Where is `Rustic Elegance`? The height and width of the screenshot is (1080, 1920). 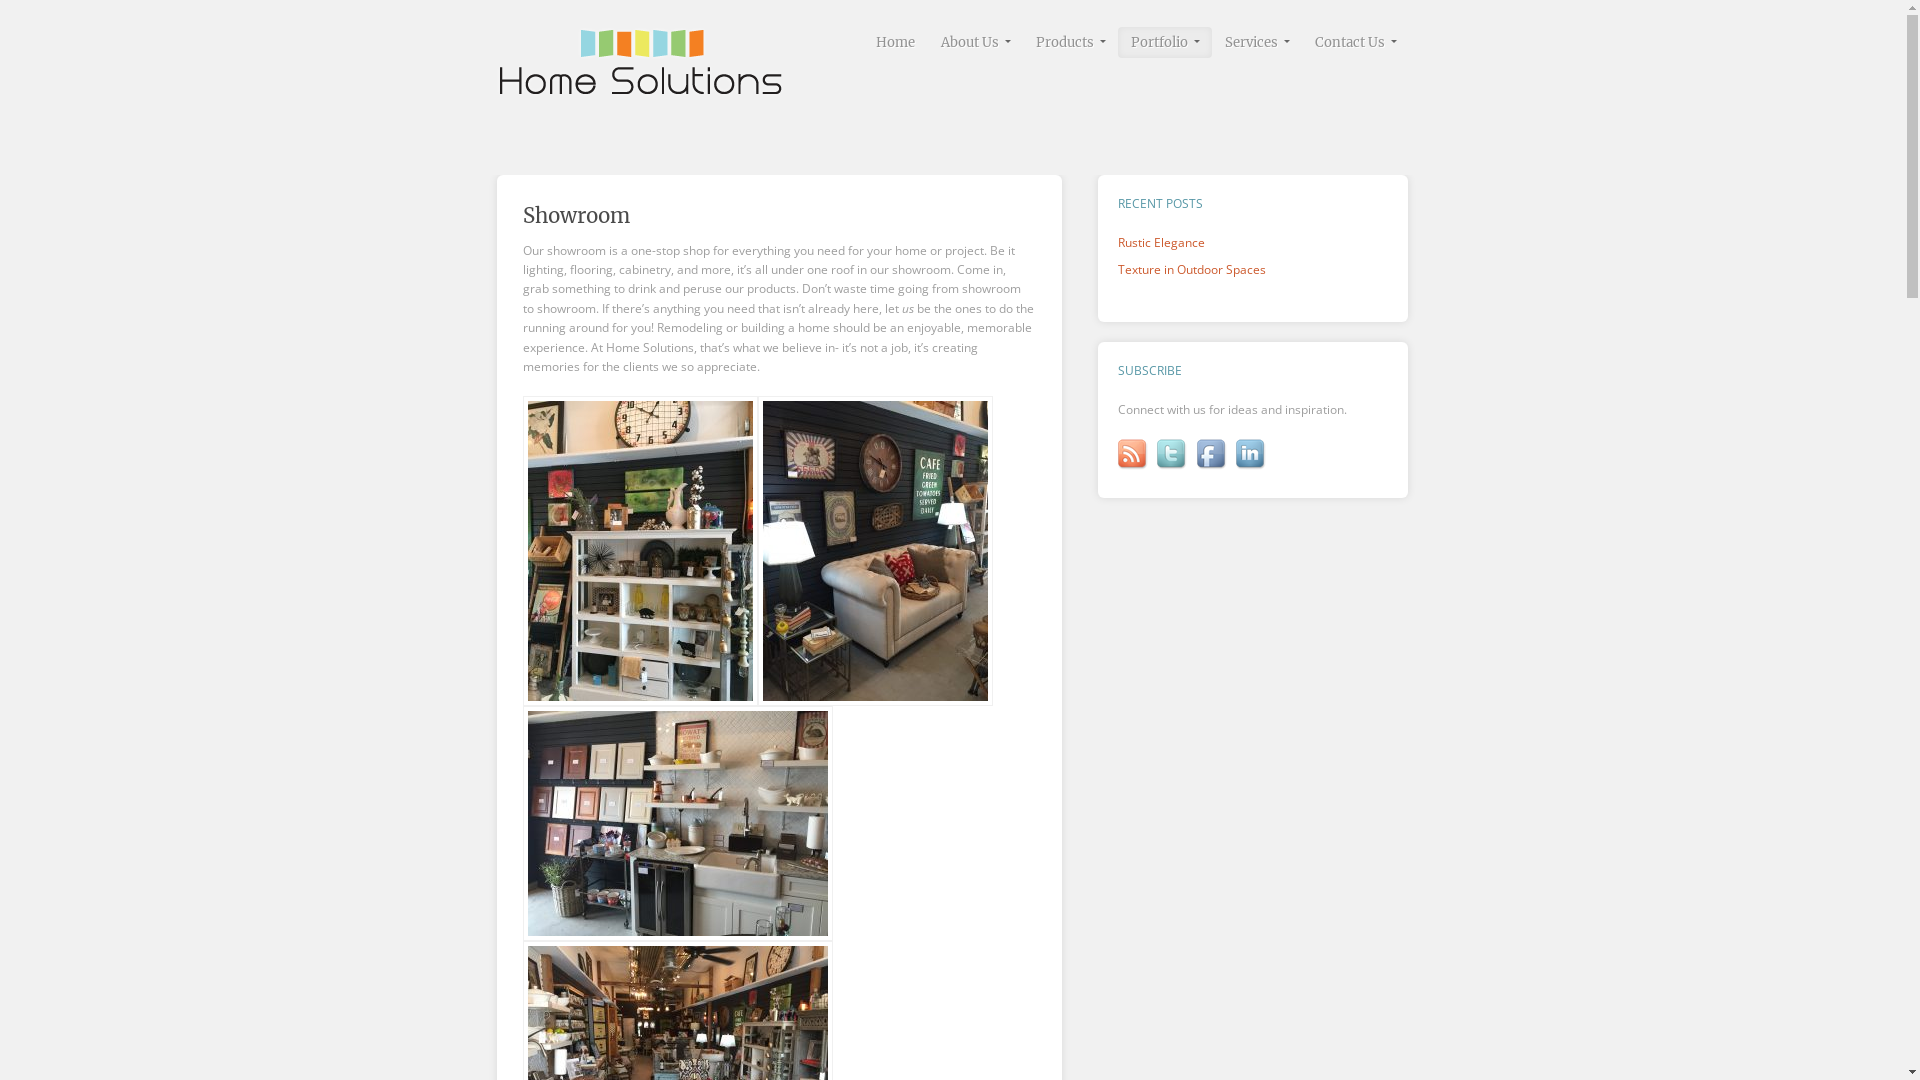
Rustic Elegance is located at coordinates (1162, 242).